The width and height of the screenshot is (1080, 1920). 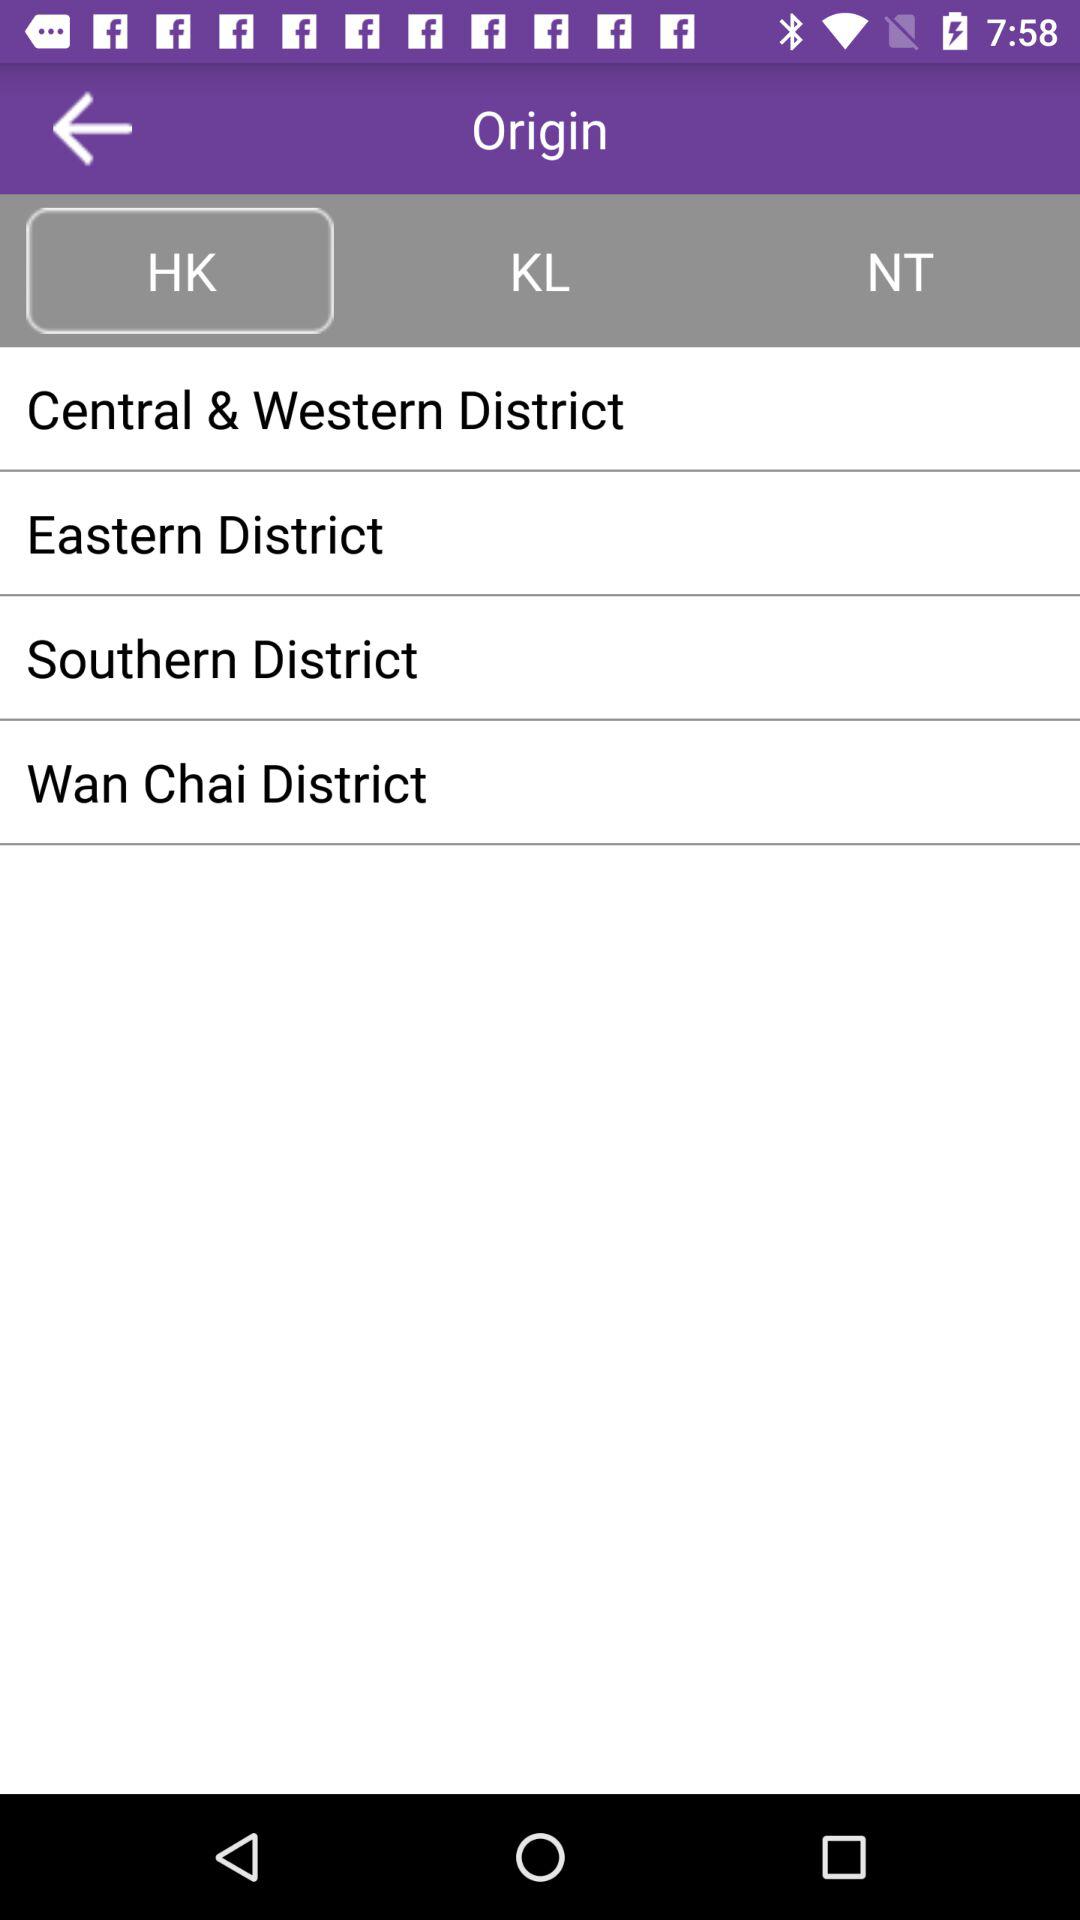 I want to click on select the item next to hk button, so click(x=540, y=270).